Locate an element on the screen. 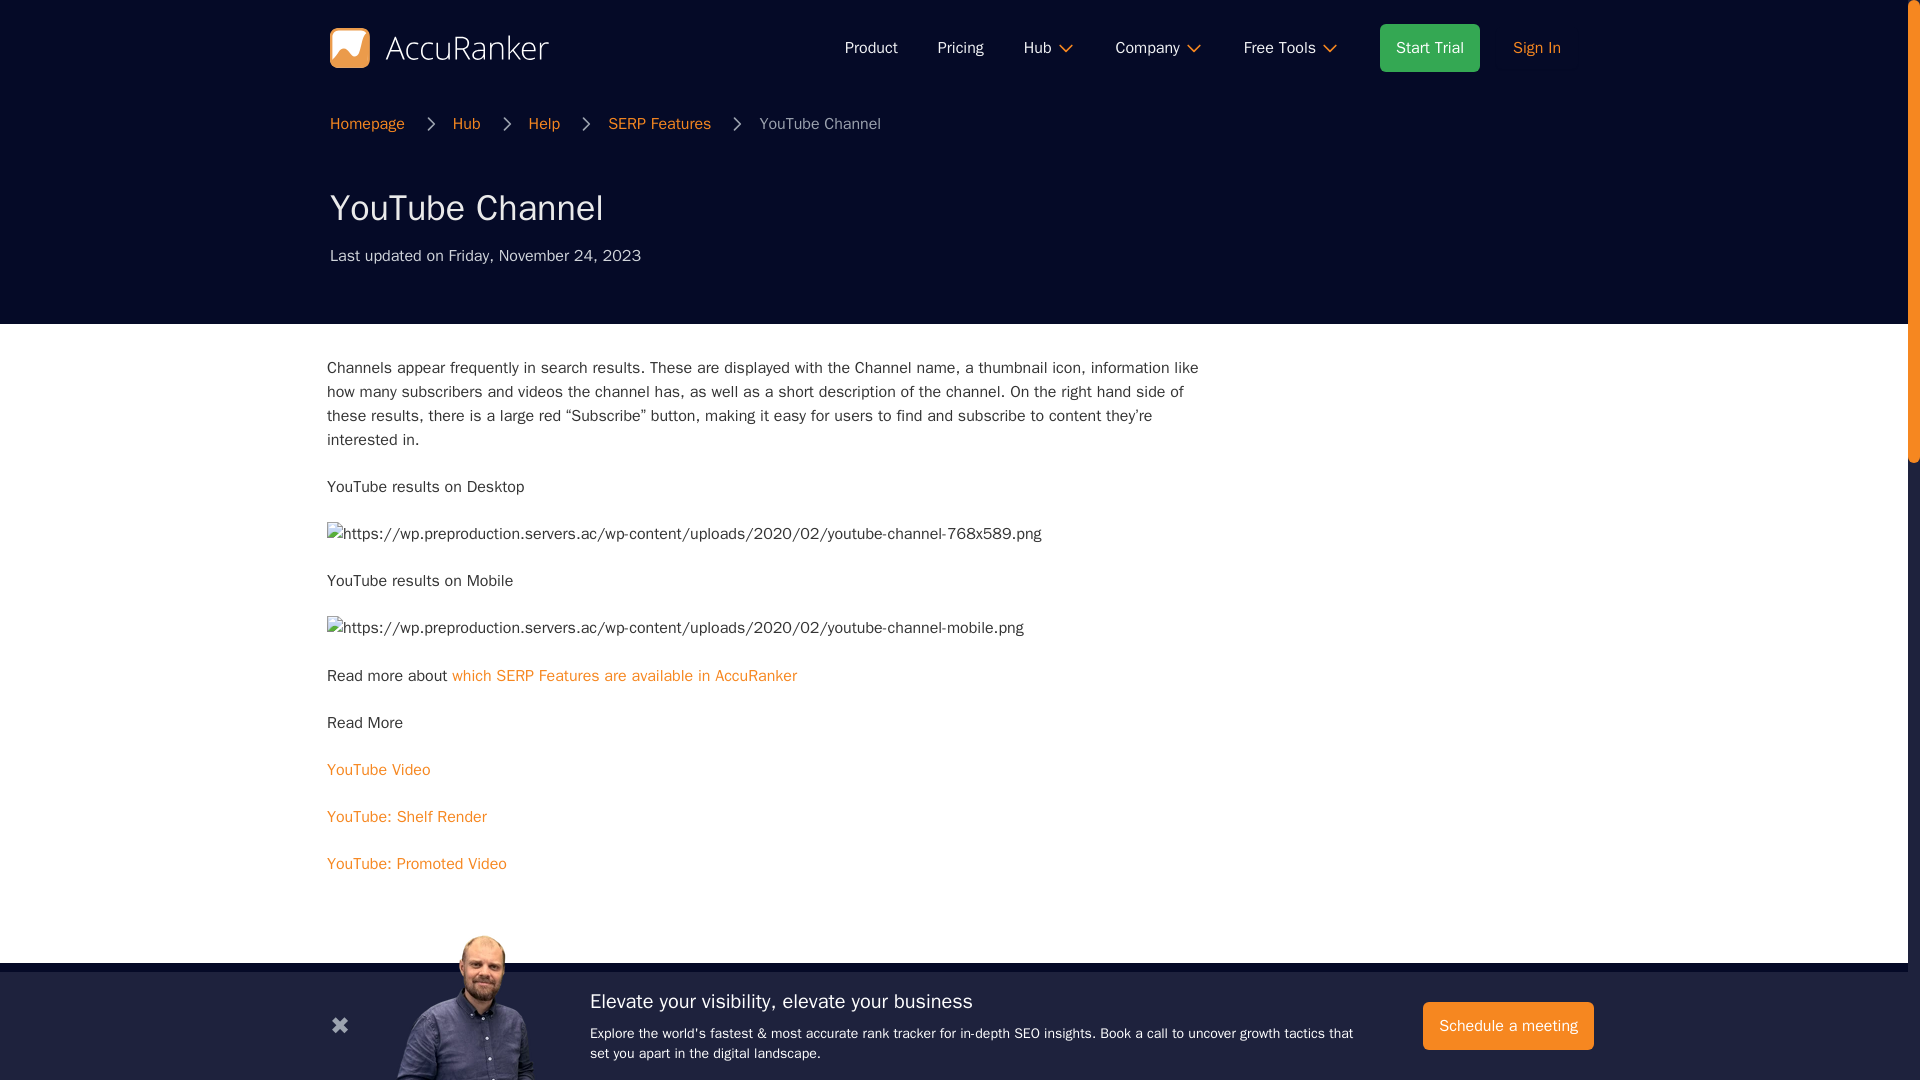  Homepage is located at coordinates (368, 124).